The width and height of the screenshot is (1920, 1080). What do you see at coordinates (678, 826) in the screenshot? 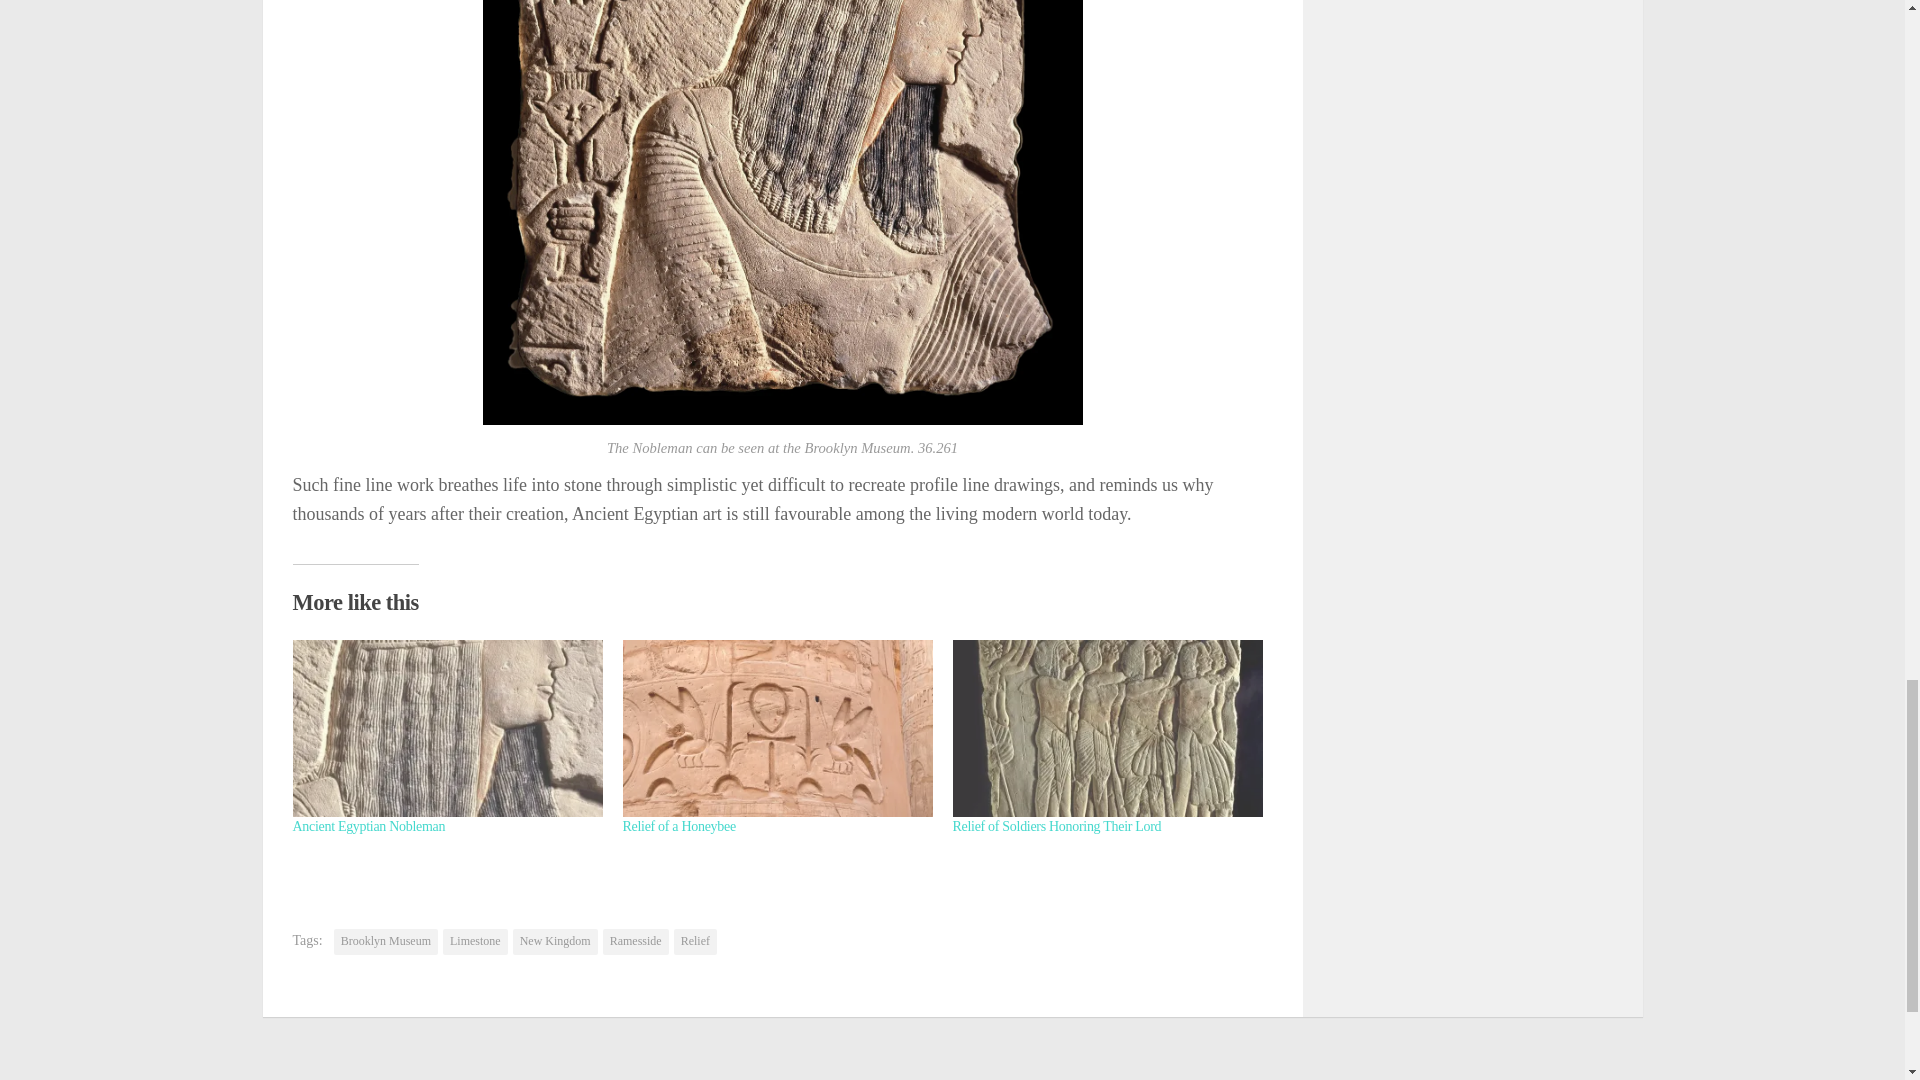
I see `Relief of a Honeybee` at bounding box center [678, 826].